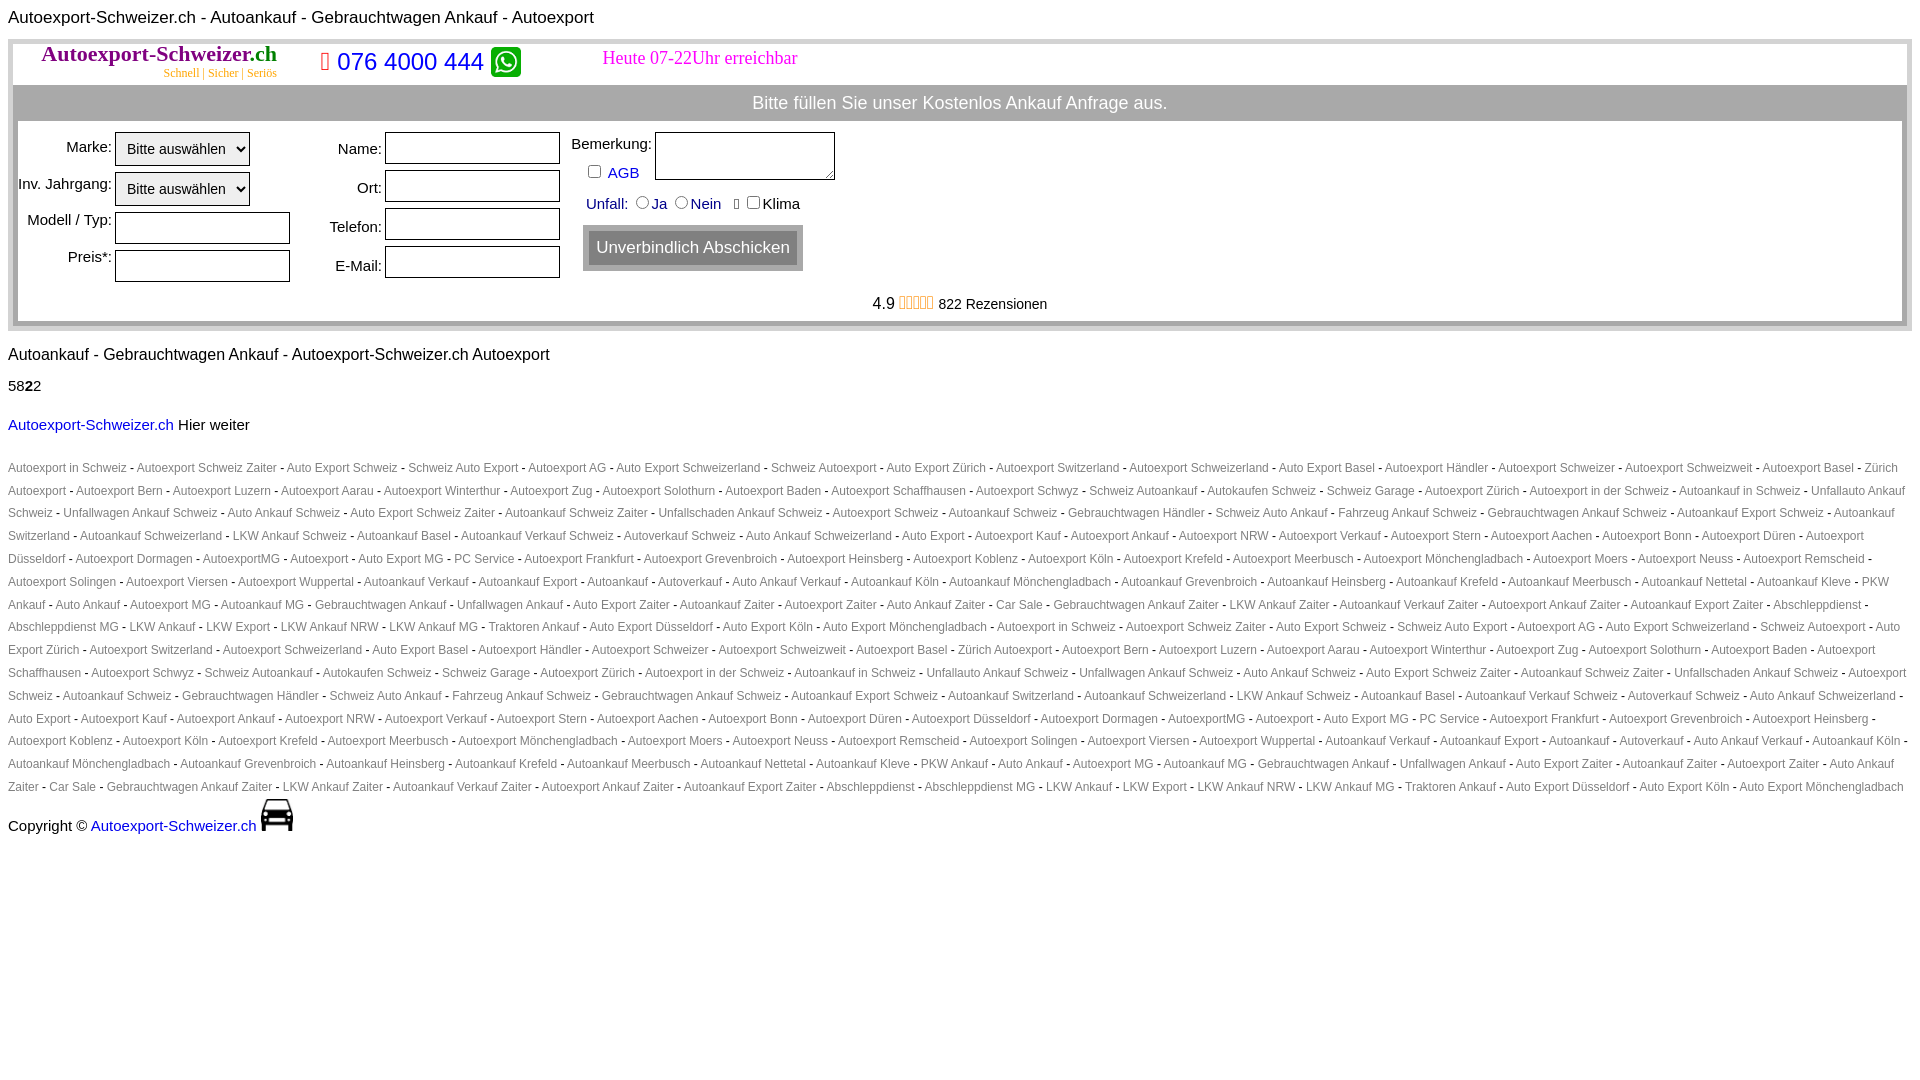 The image size is (1920, 1080). What do you see at coordinates (997, 673) in the screenshot?
I see `Unfallauto Ankauf Schweiz` at bounding box center [997, 673].